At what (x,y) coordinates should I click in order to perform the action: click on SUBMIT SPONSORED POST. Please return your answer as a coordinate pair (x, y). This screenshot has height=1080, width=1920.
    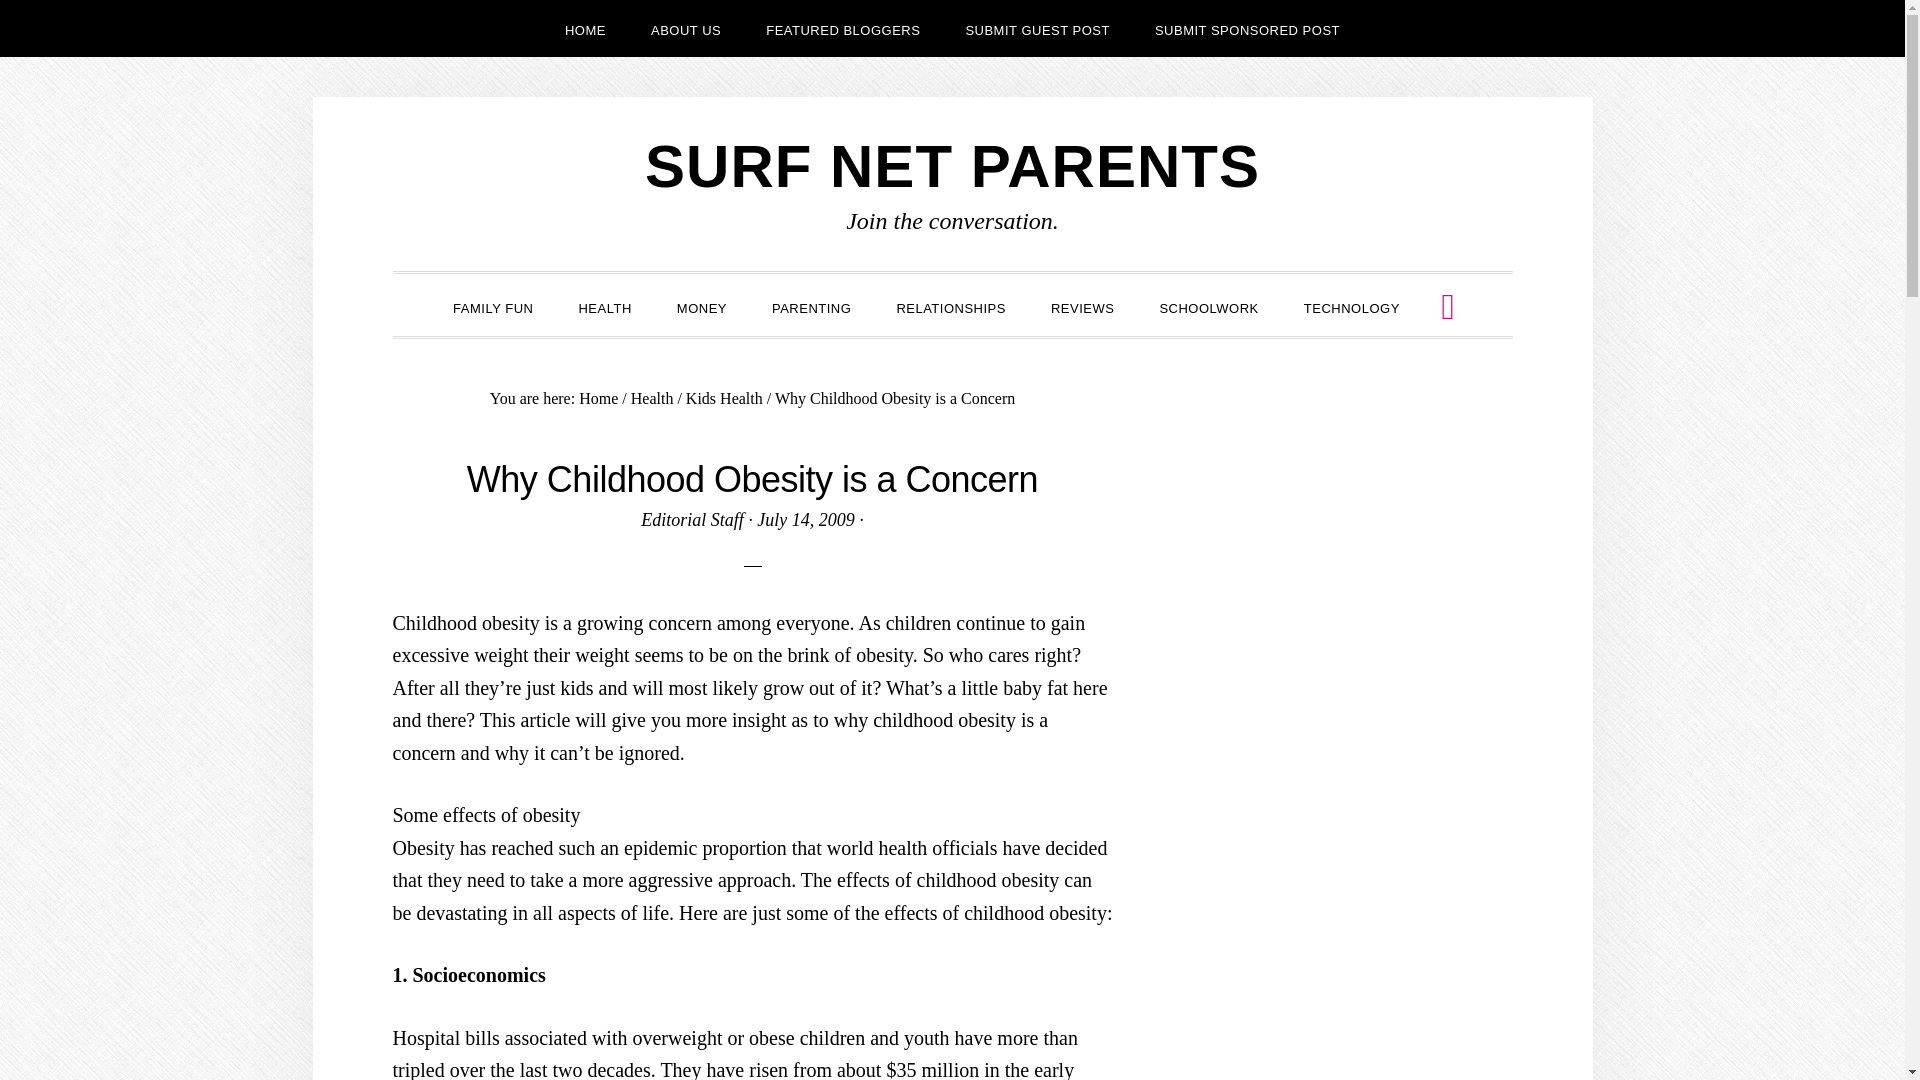
    Looking at the image, I should click on (1246, 28).